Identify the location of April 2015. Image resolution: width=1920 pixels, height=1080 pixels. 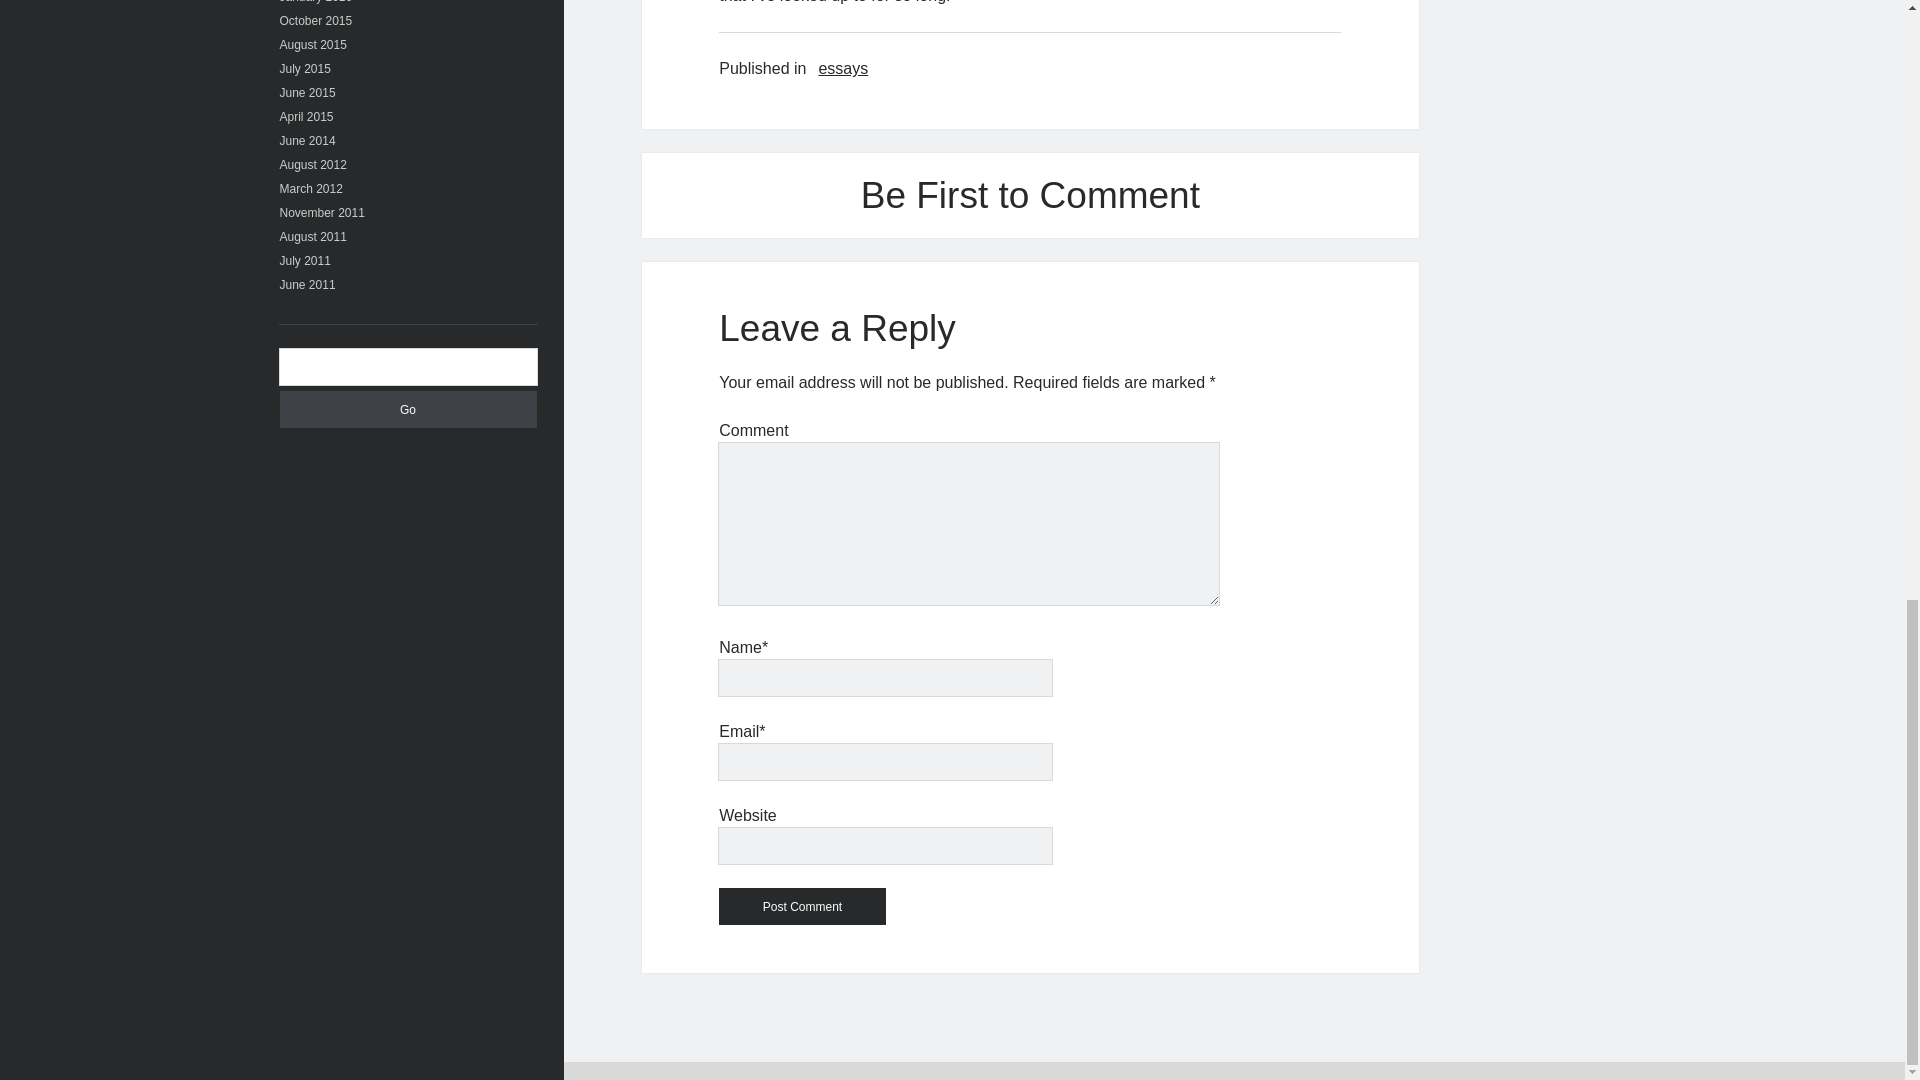
(307, 117).